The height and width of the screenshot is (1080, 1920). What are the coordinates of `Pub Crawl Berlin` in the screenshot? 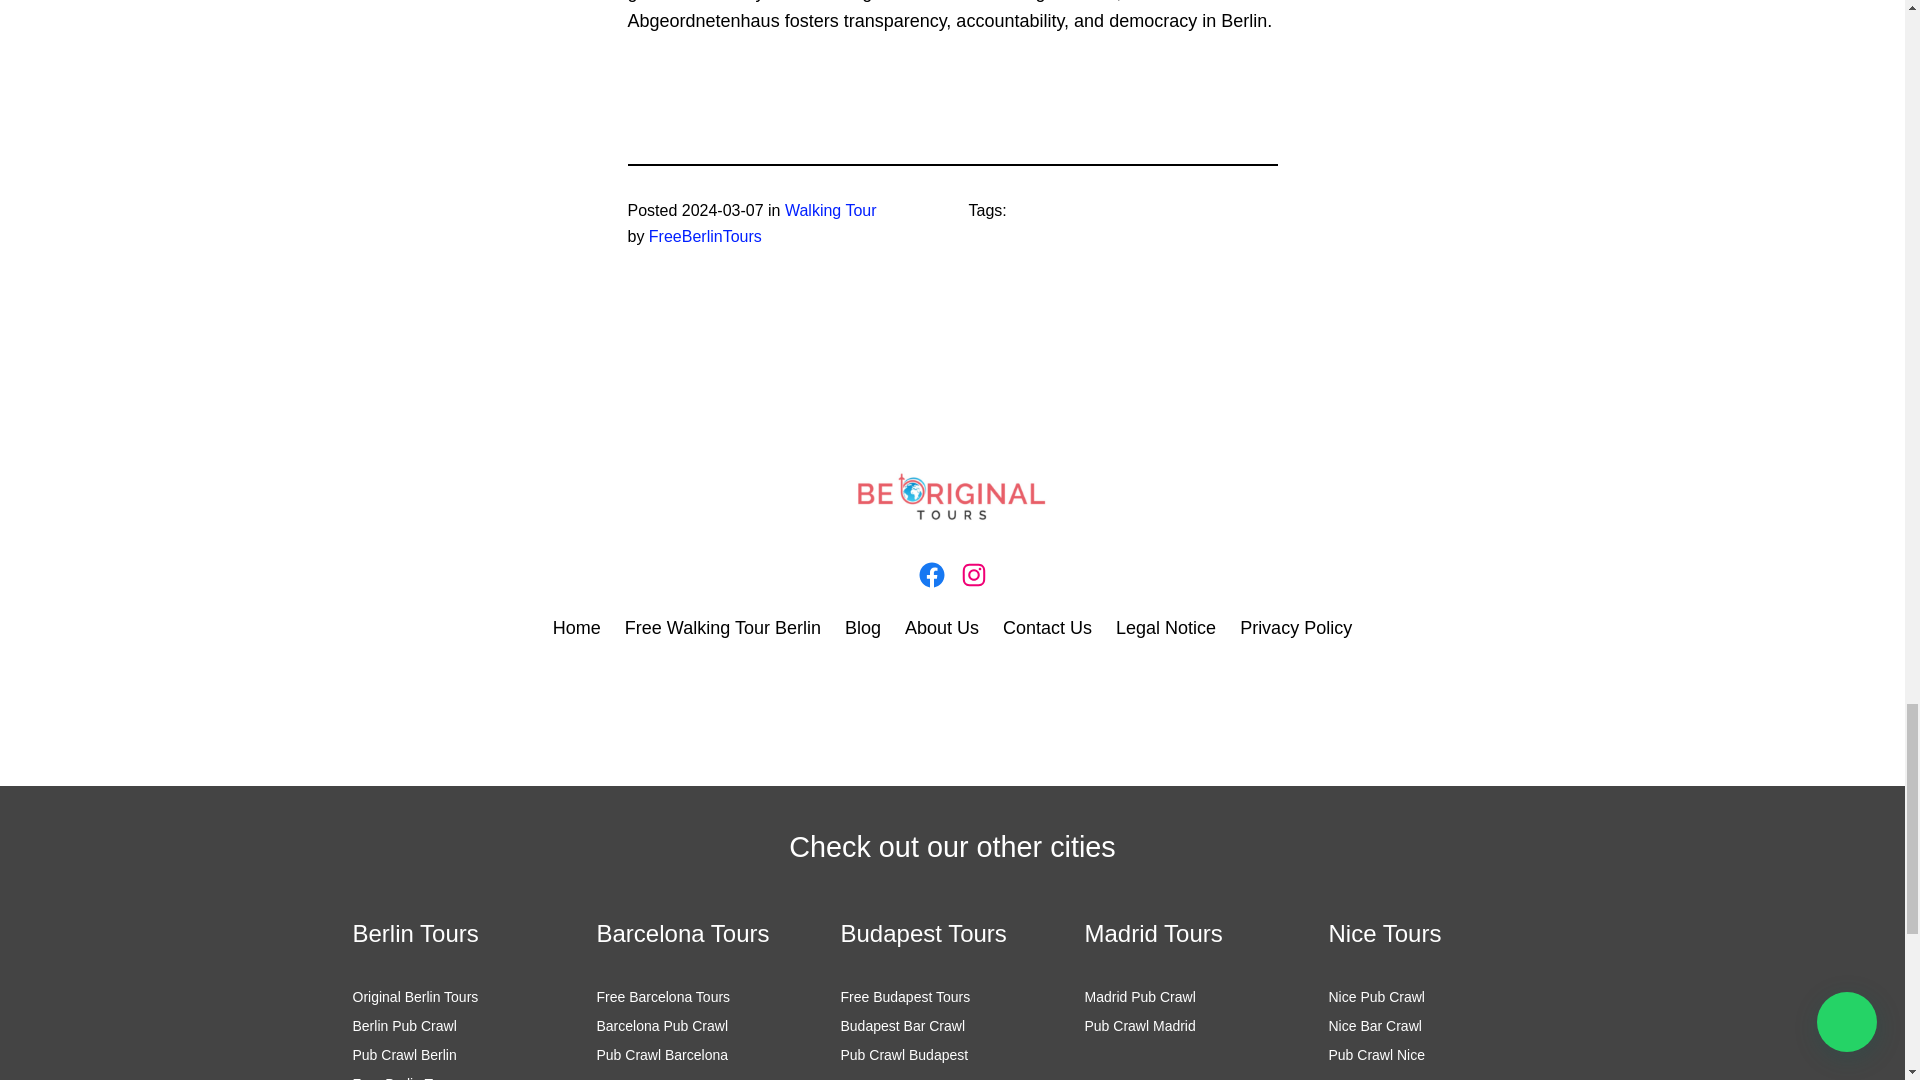 It's located at (404, 1054).